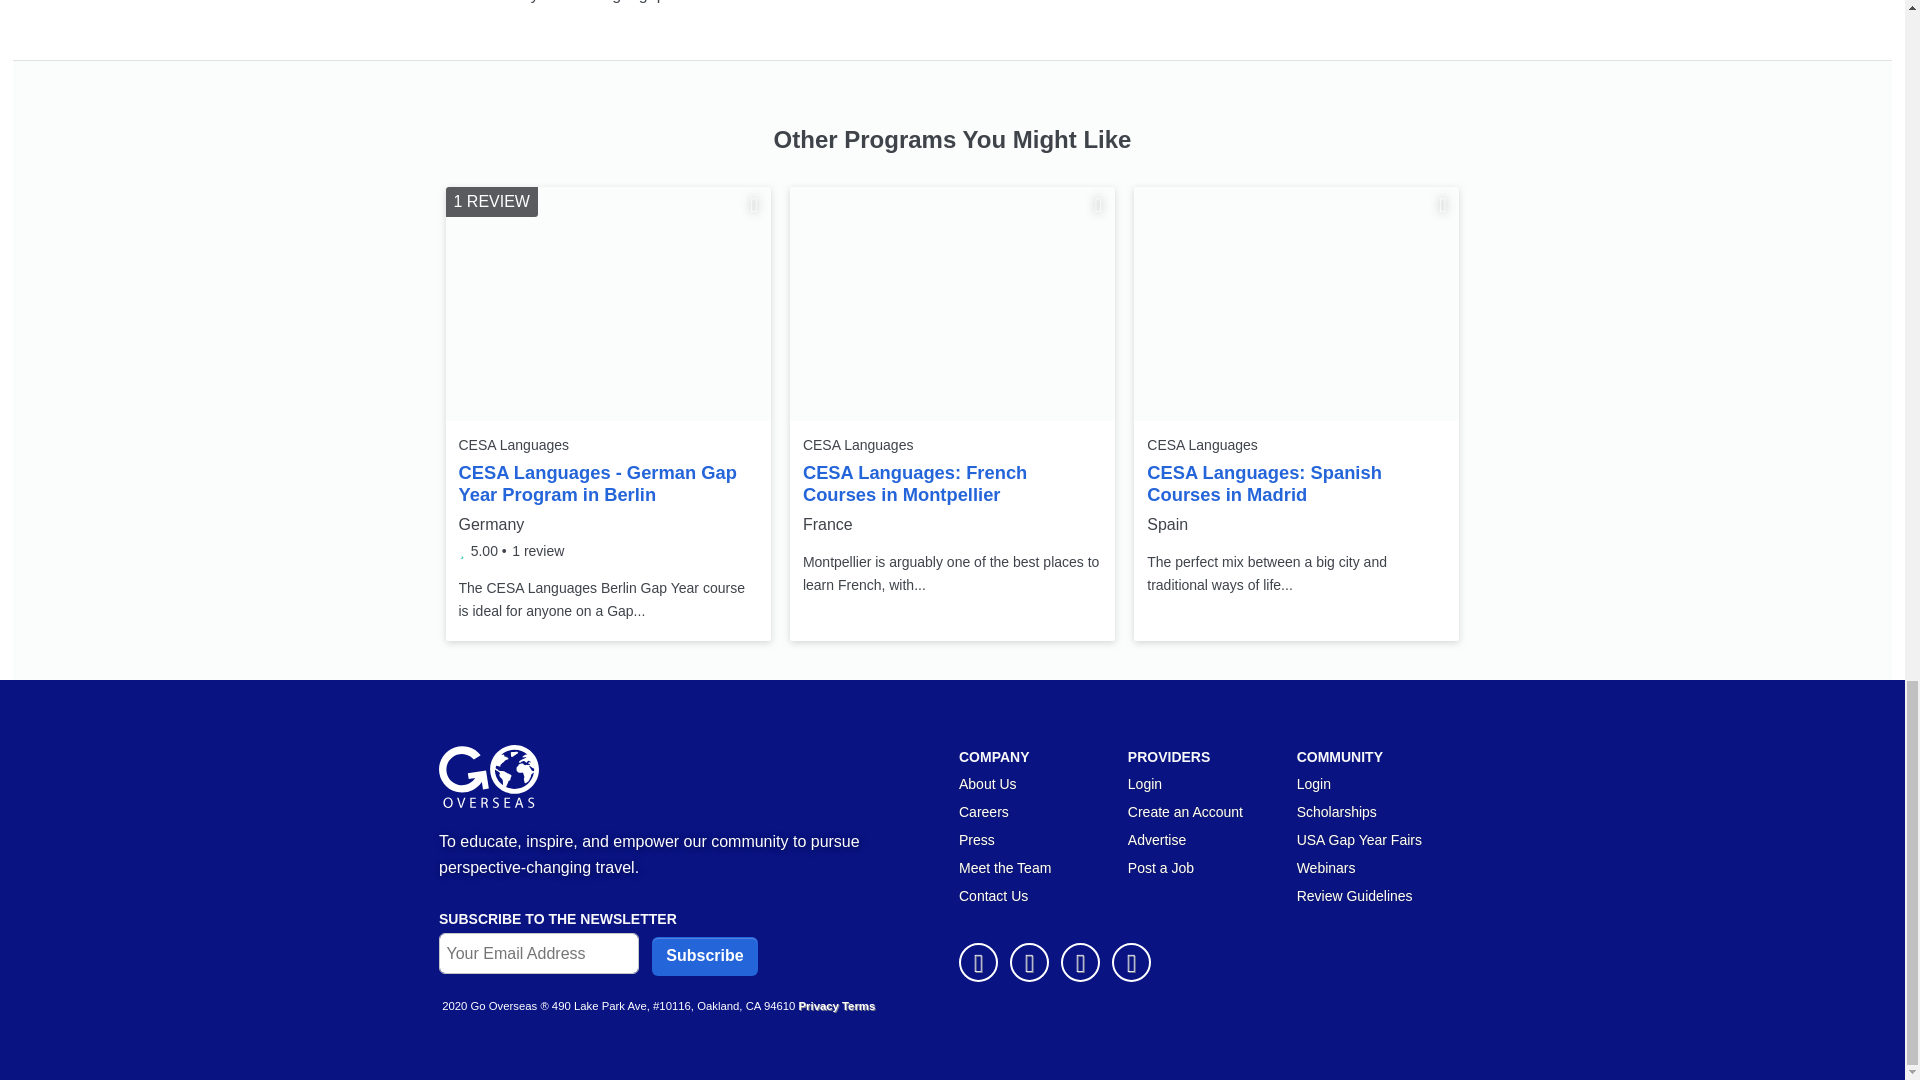 Image resolution: width=1920 pixels, height=1080 pixels. I want to click on CESA Languages: Spanish Courses in Madrid, so click(1296, 304).